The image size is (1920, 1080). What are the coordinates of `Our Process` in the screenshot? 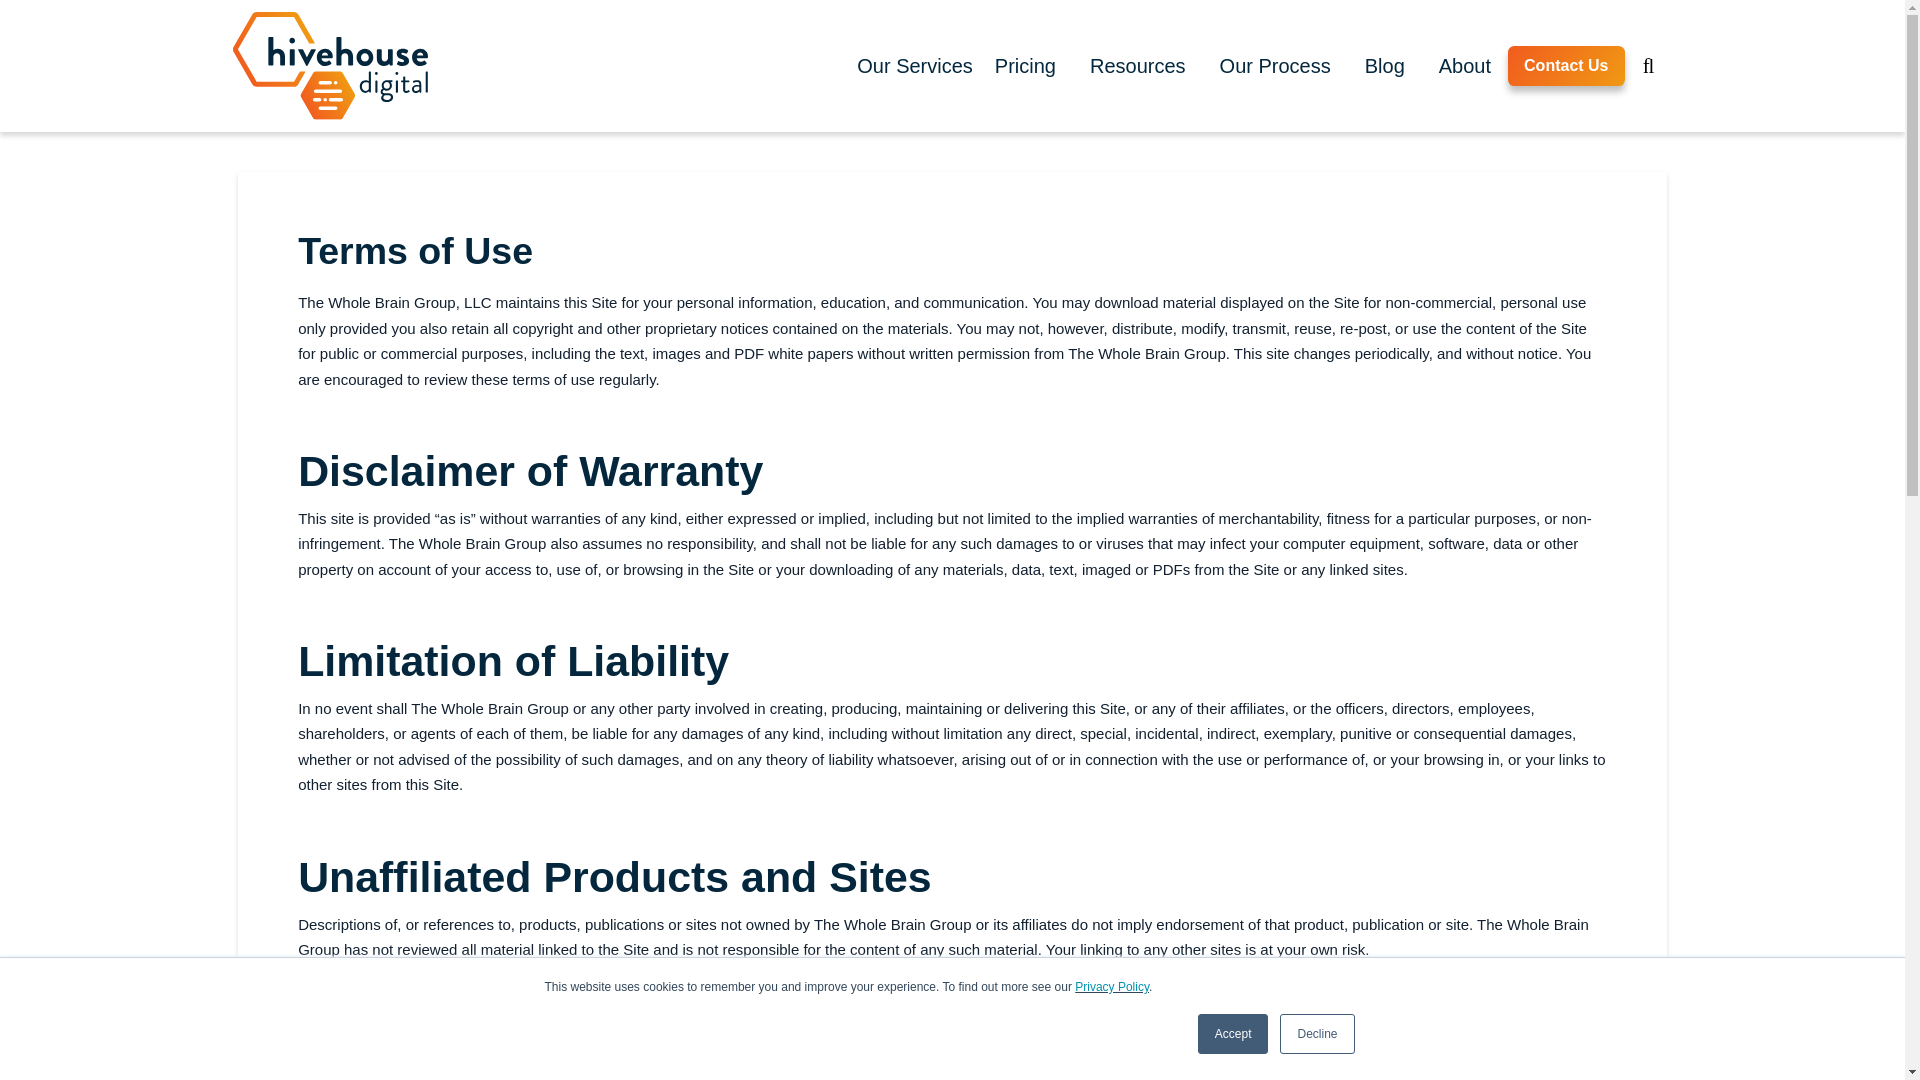 It's located at (1275, 65).